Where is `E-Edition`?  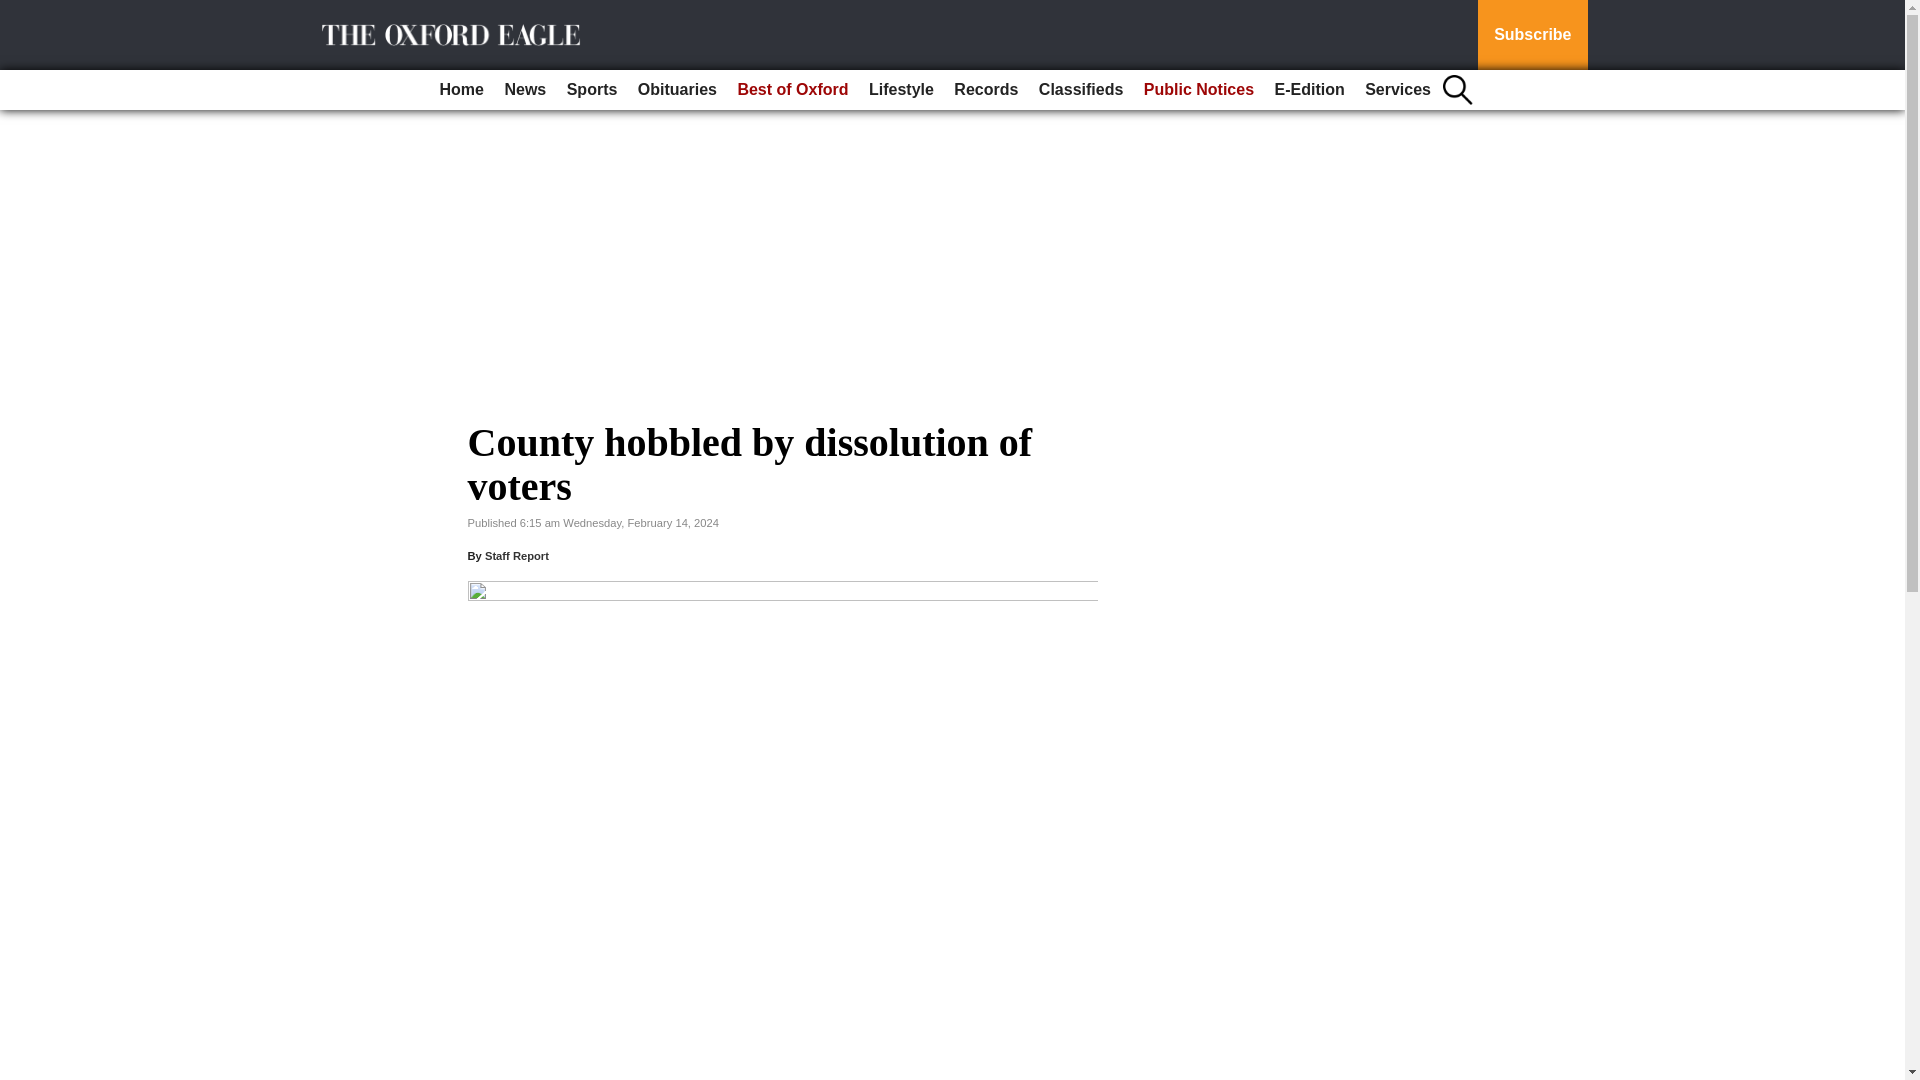 E-Edition is located at coordinates (1308, 90).